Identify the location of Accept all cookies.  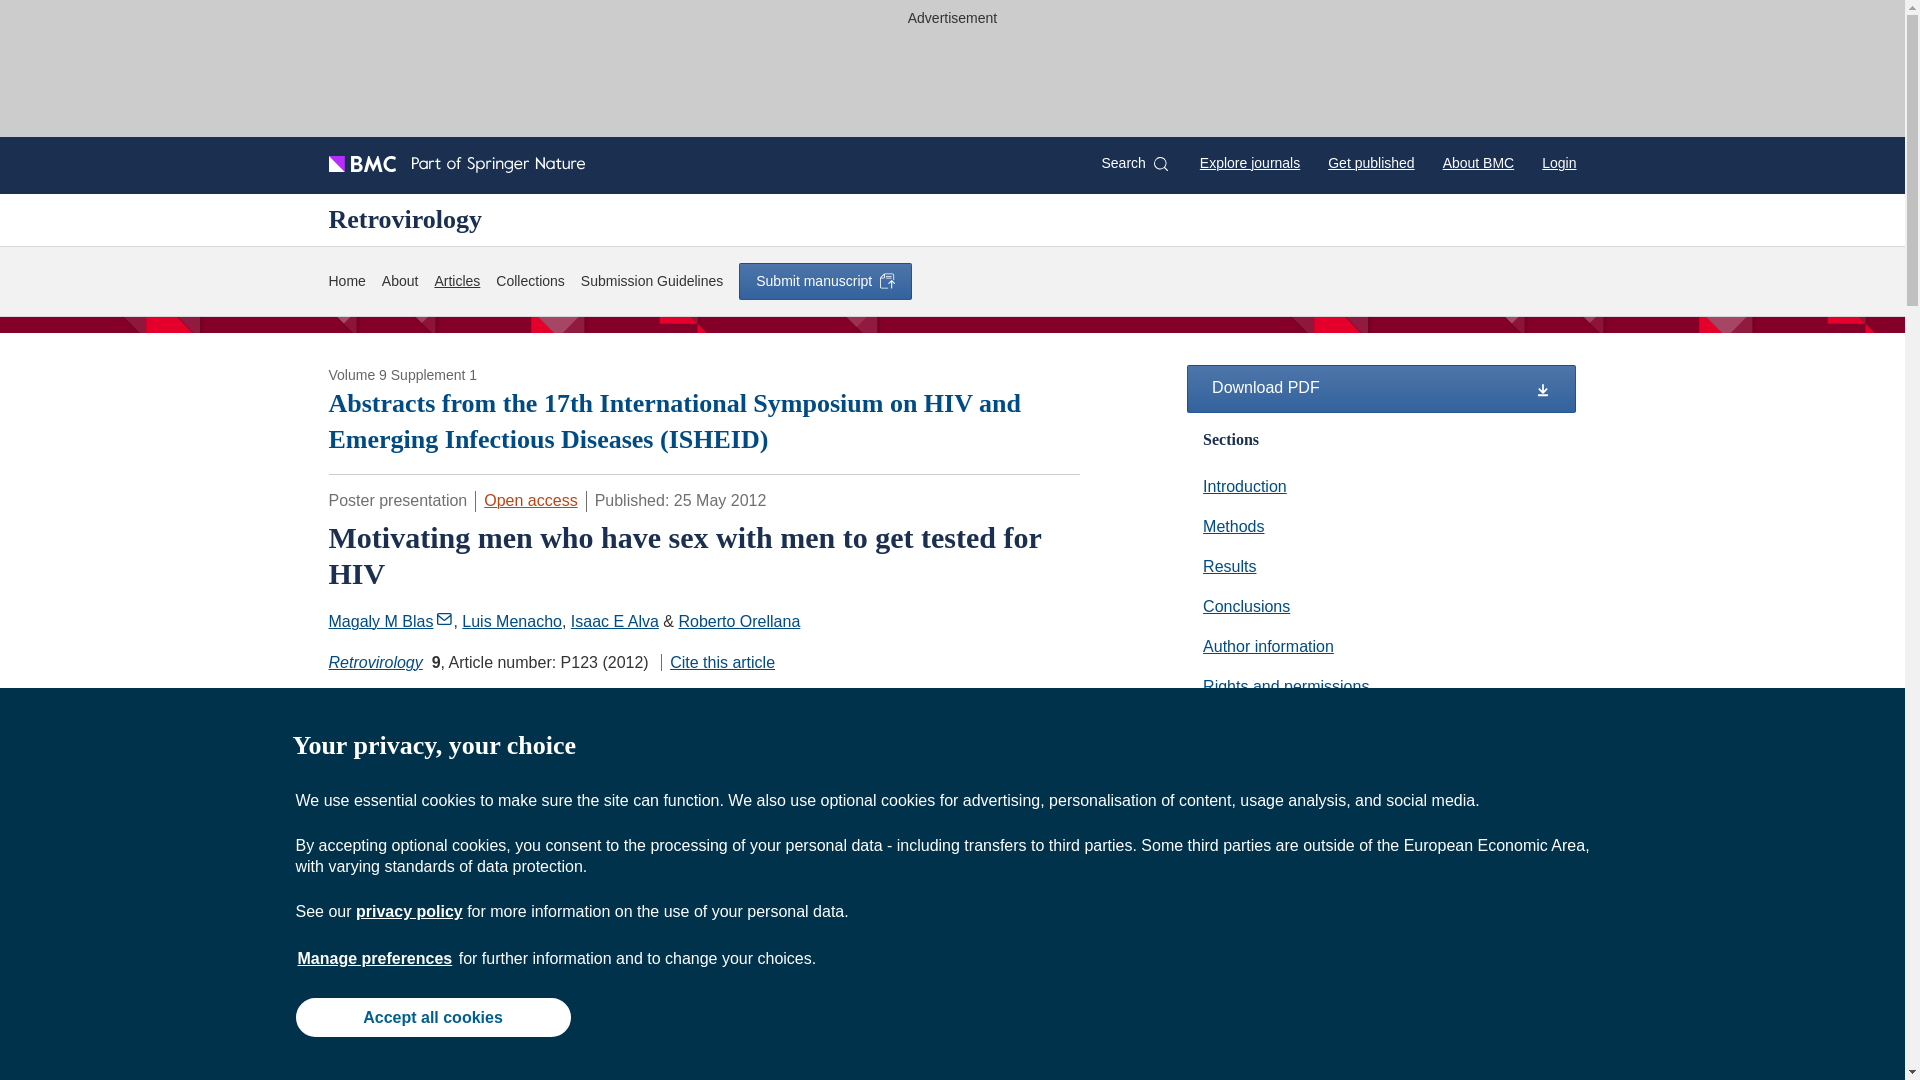
(432, 1016).